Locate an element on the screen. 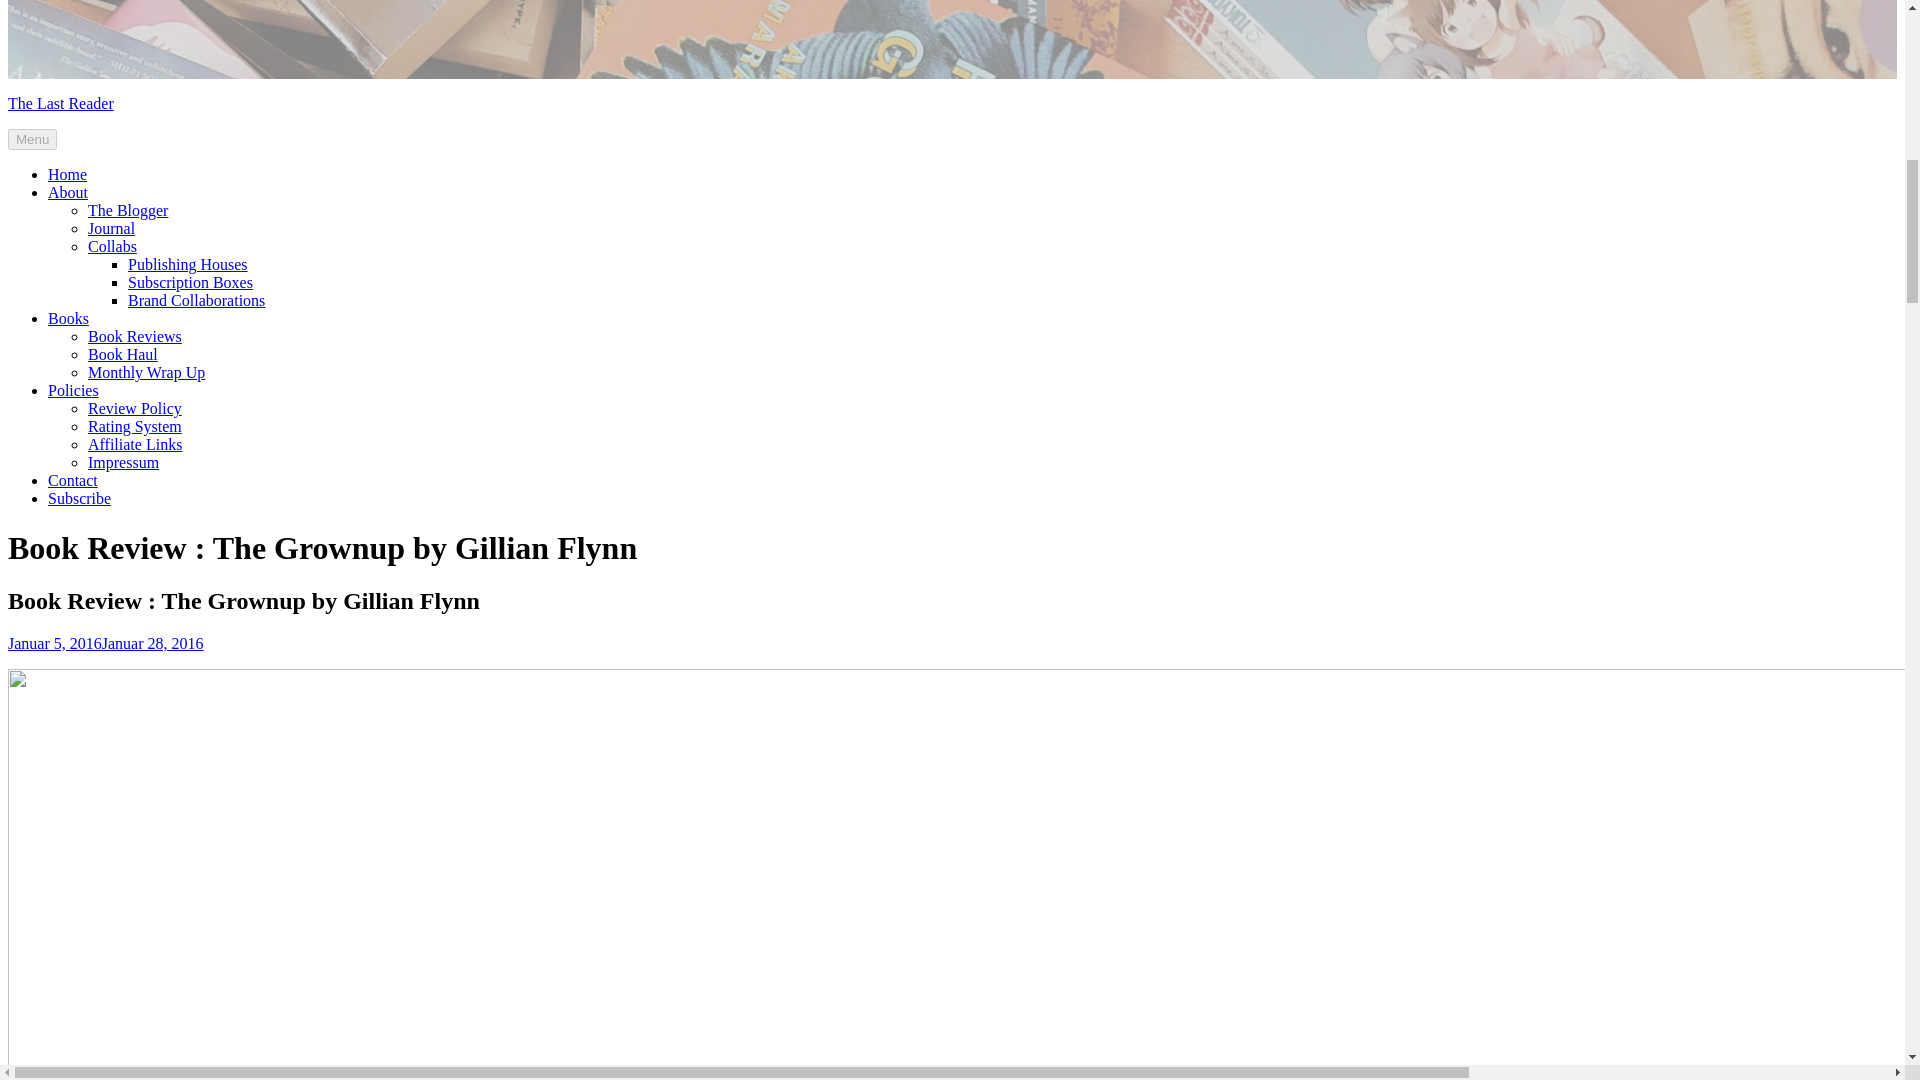  Brand Collaborations is located at coordinates (196, 300).